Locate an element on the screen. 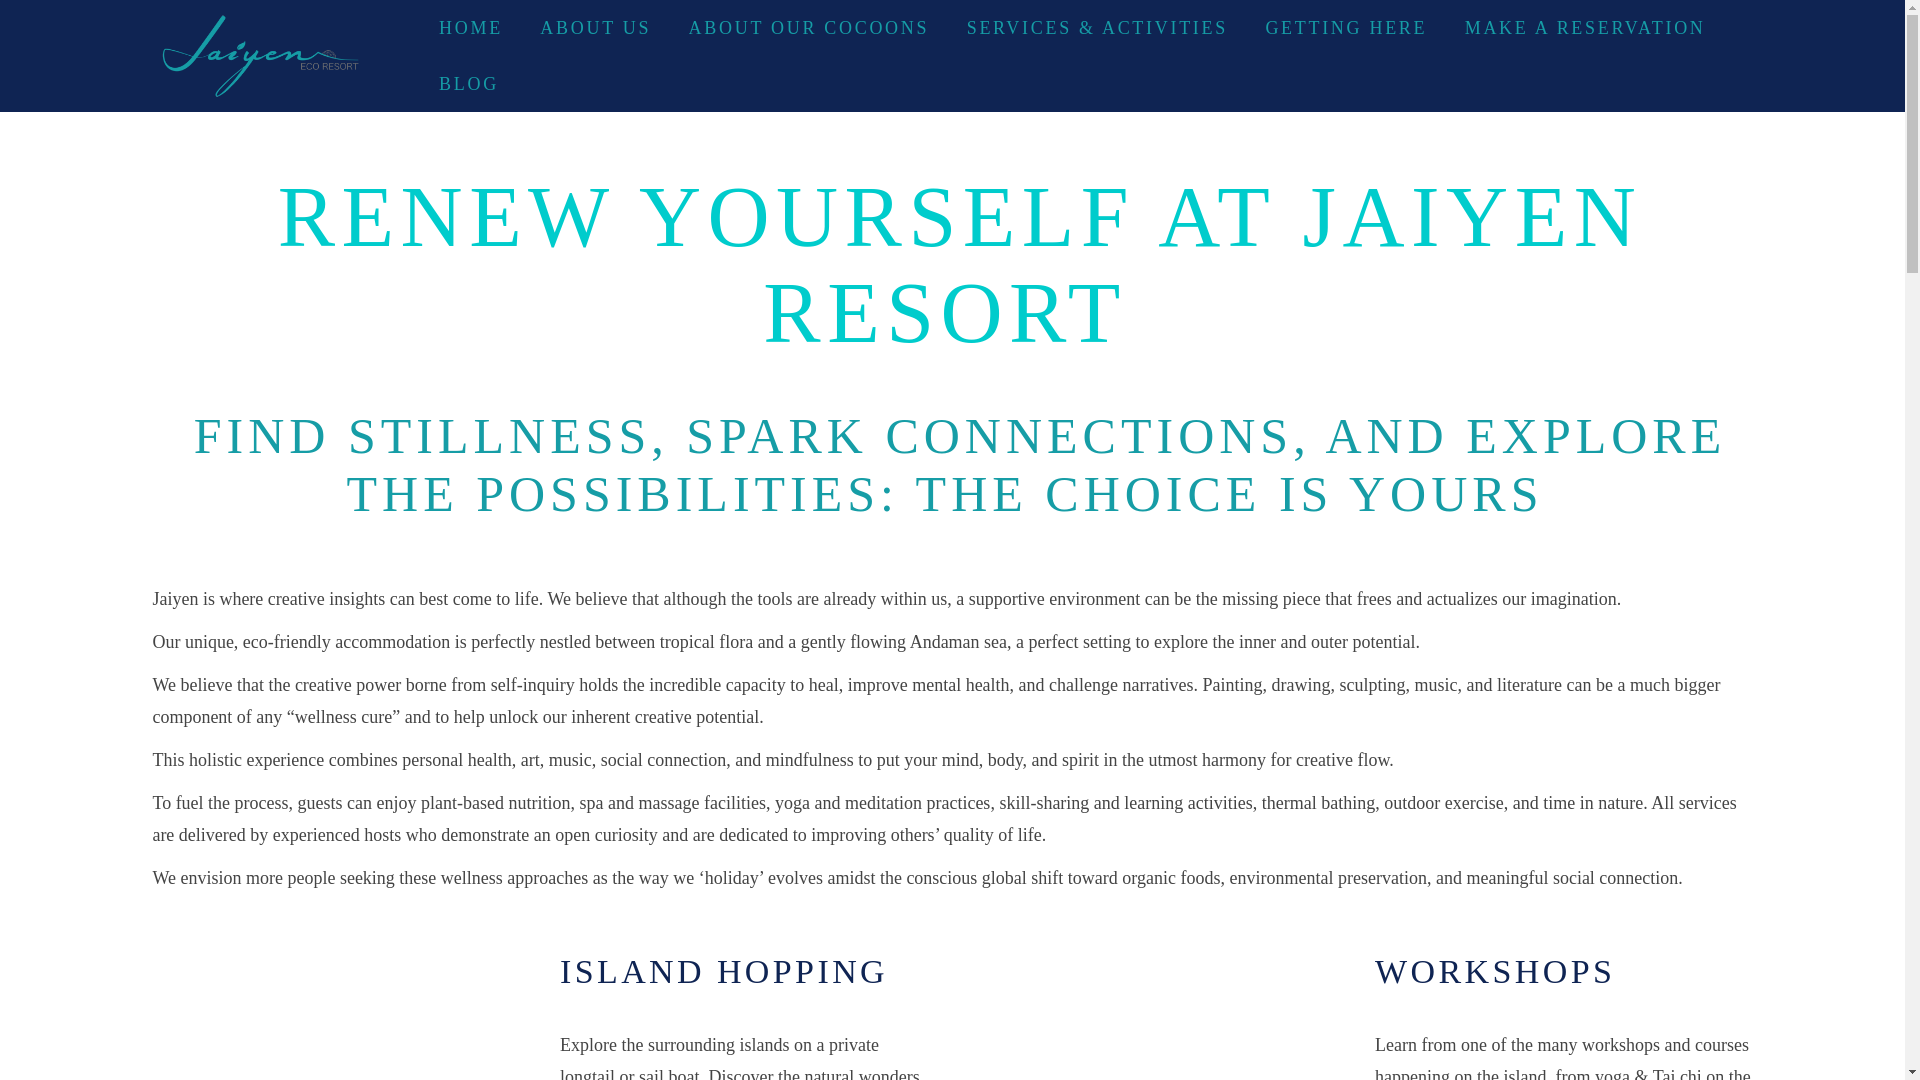  HOME is located at coordinates (471, 28).